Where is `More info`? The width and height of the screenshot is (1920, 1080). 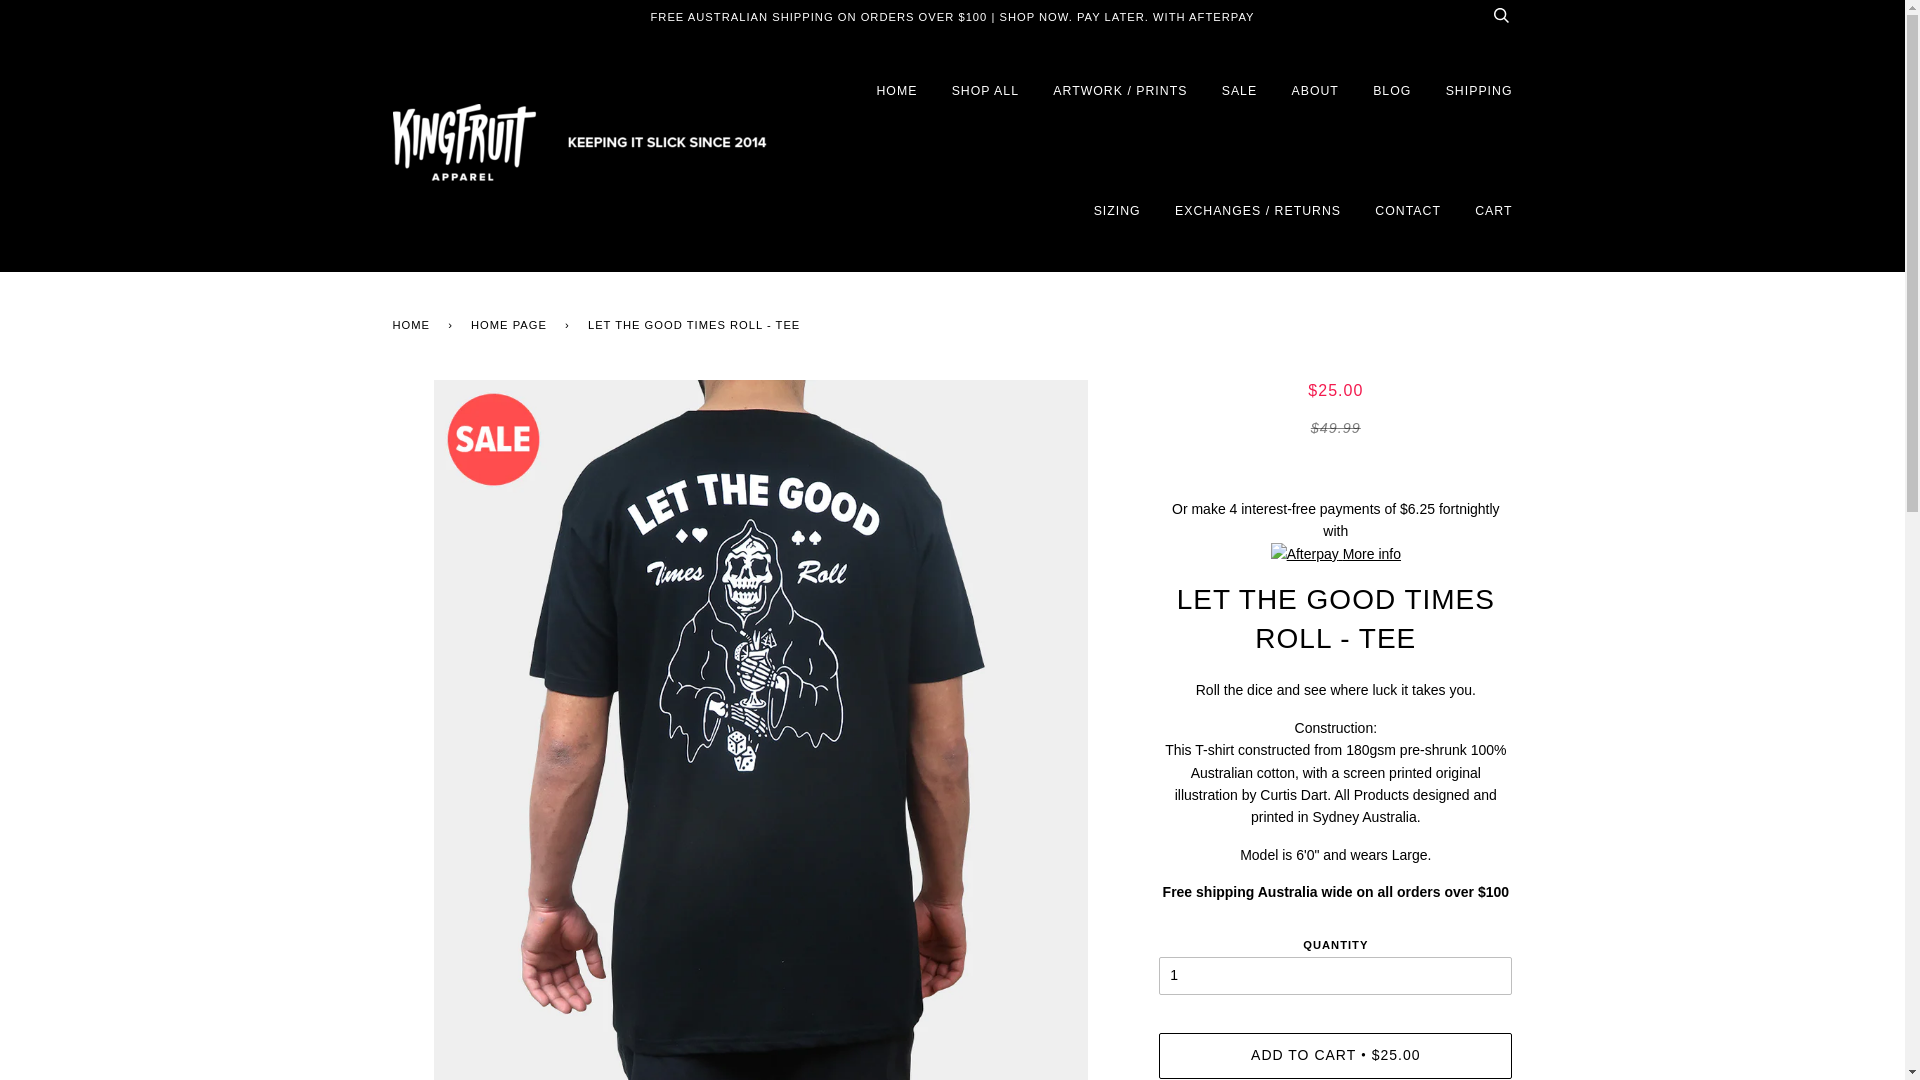
More info is located at coordinates (1336, 554).